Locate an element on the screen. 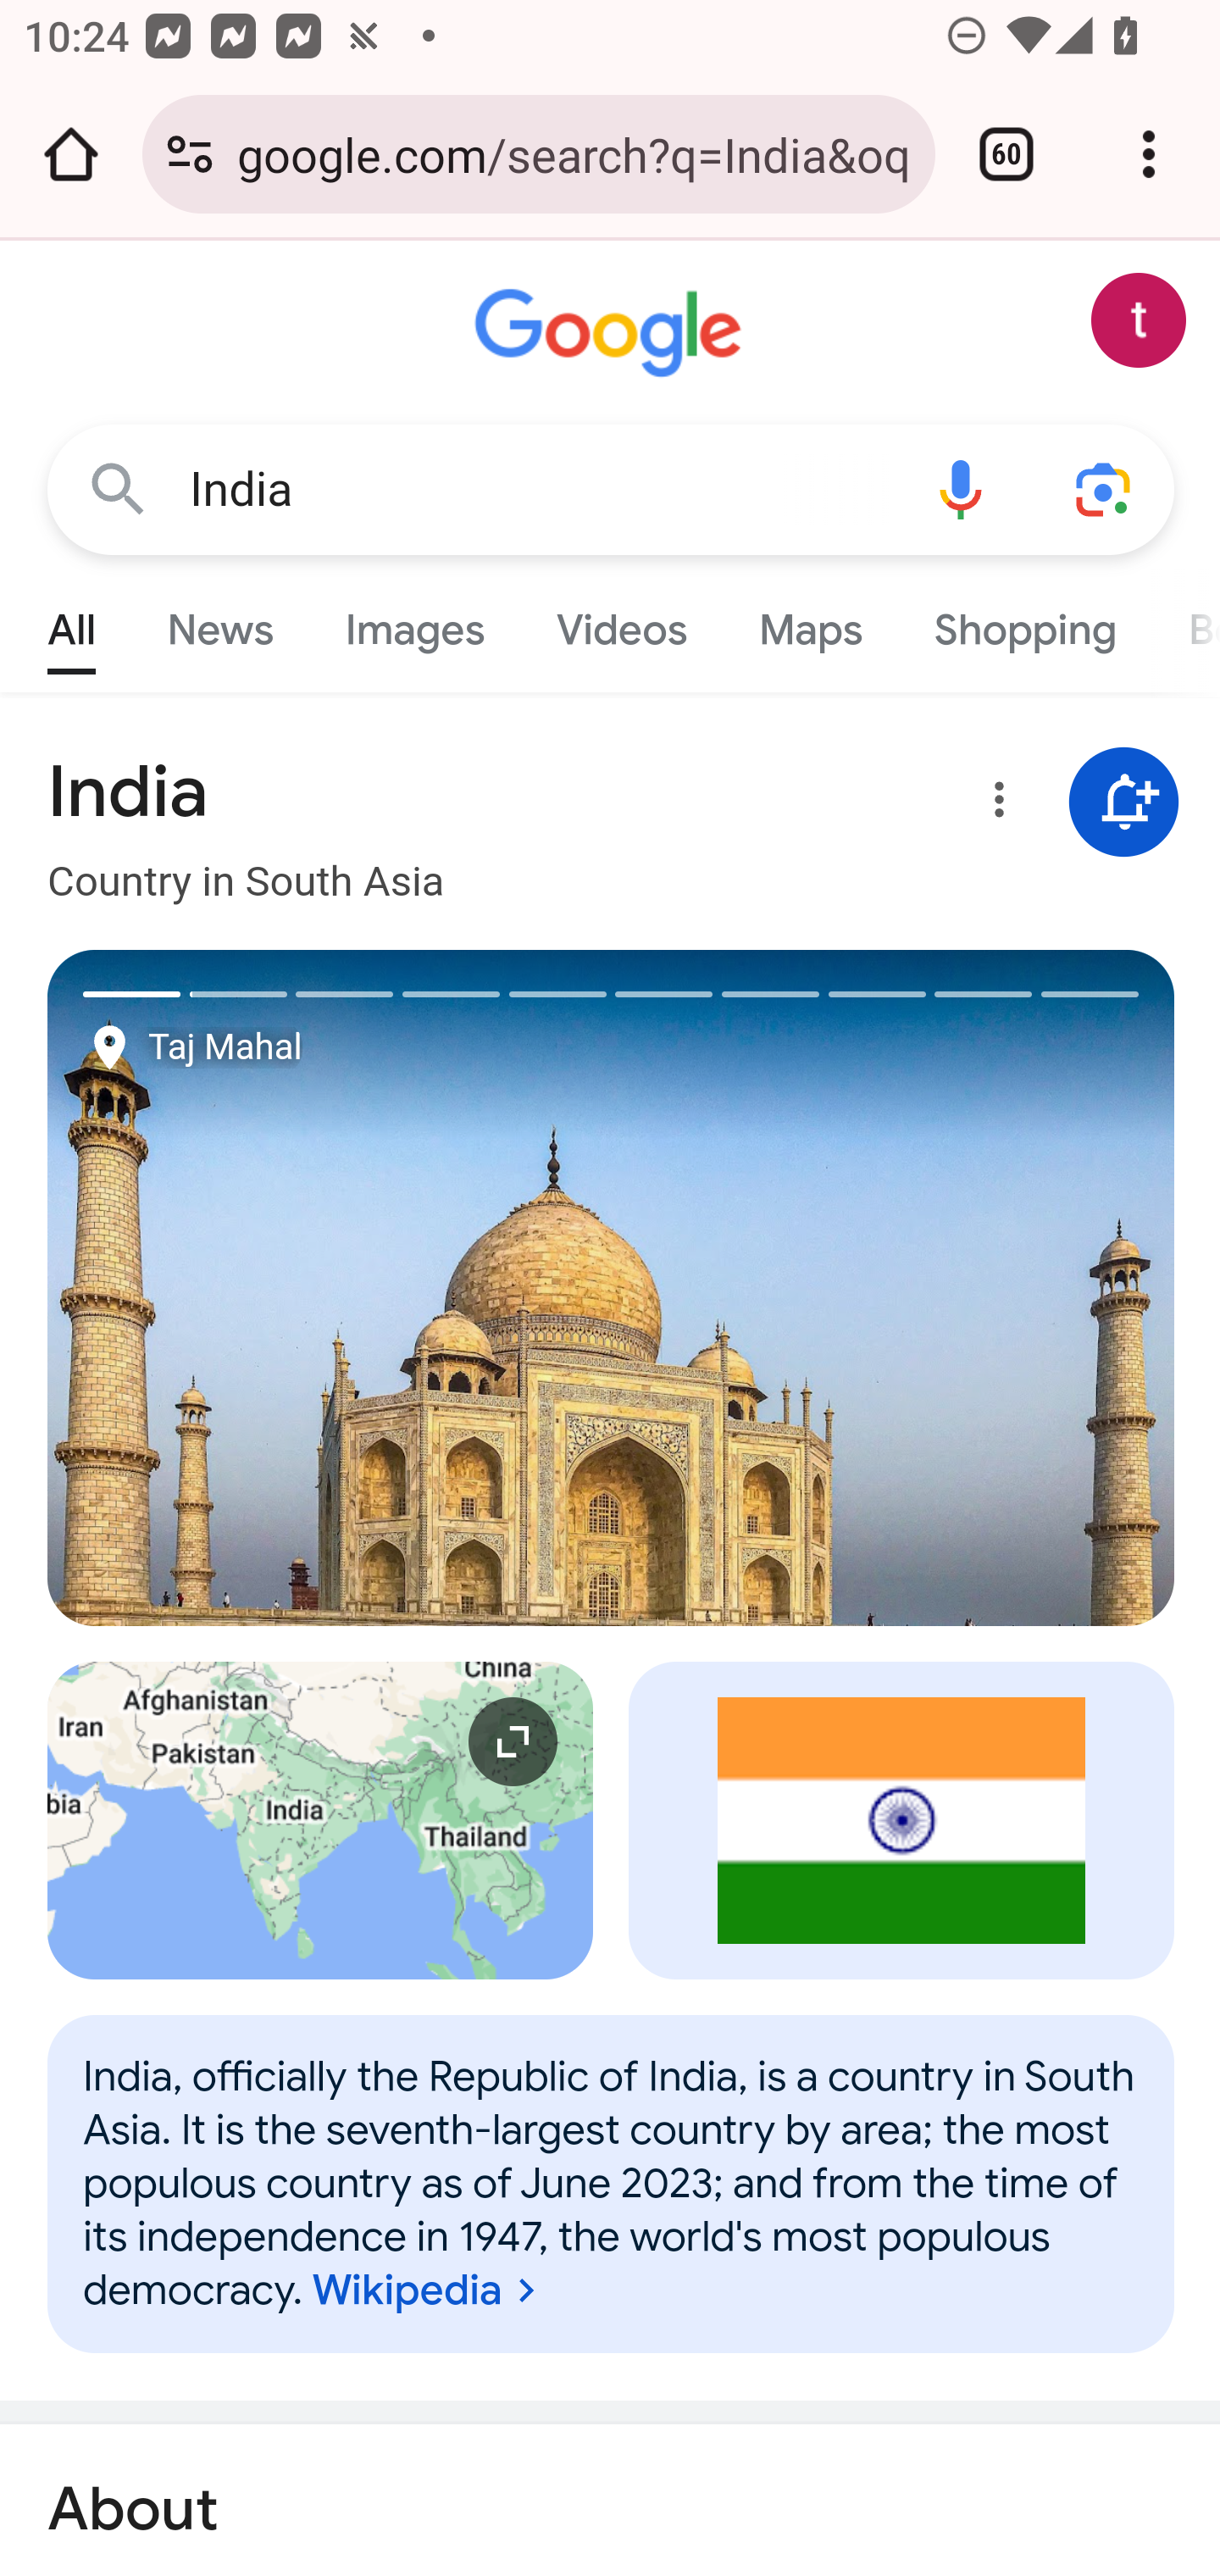 The image size is (1220, 2576). India is located at coordinates (539, 490).